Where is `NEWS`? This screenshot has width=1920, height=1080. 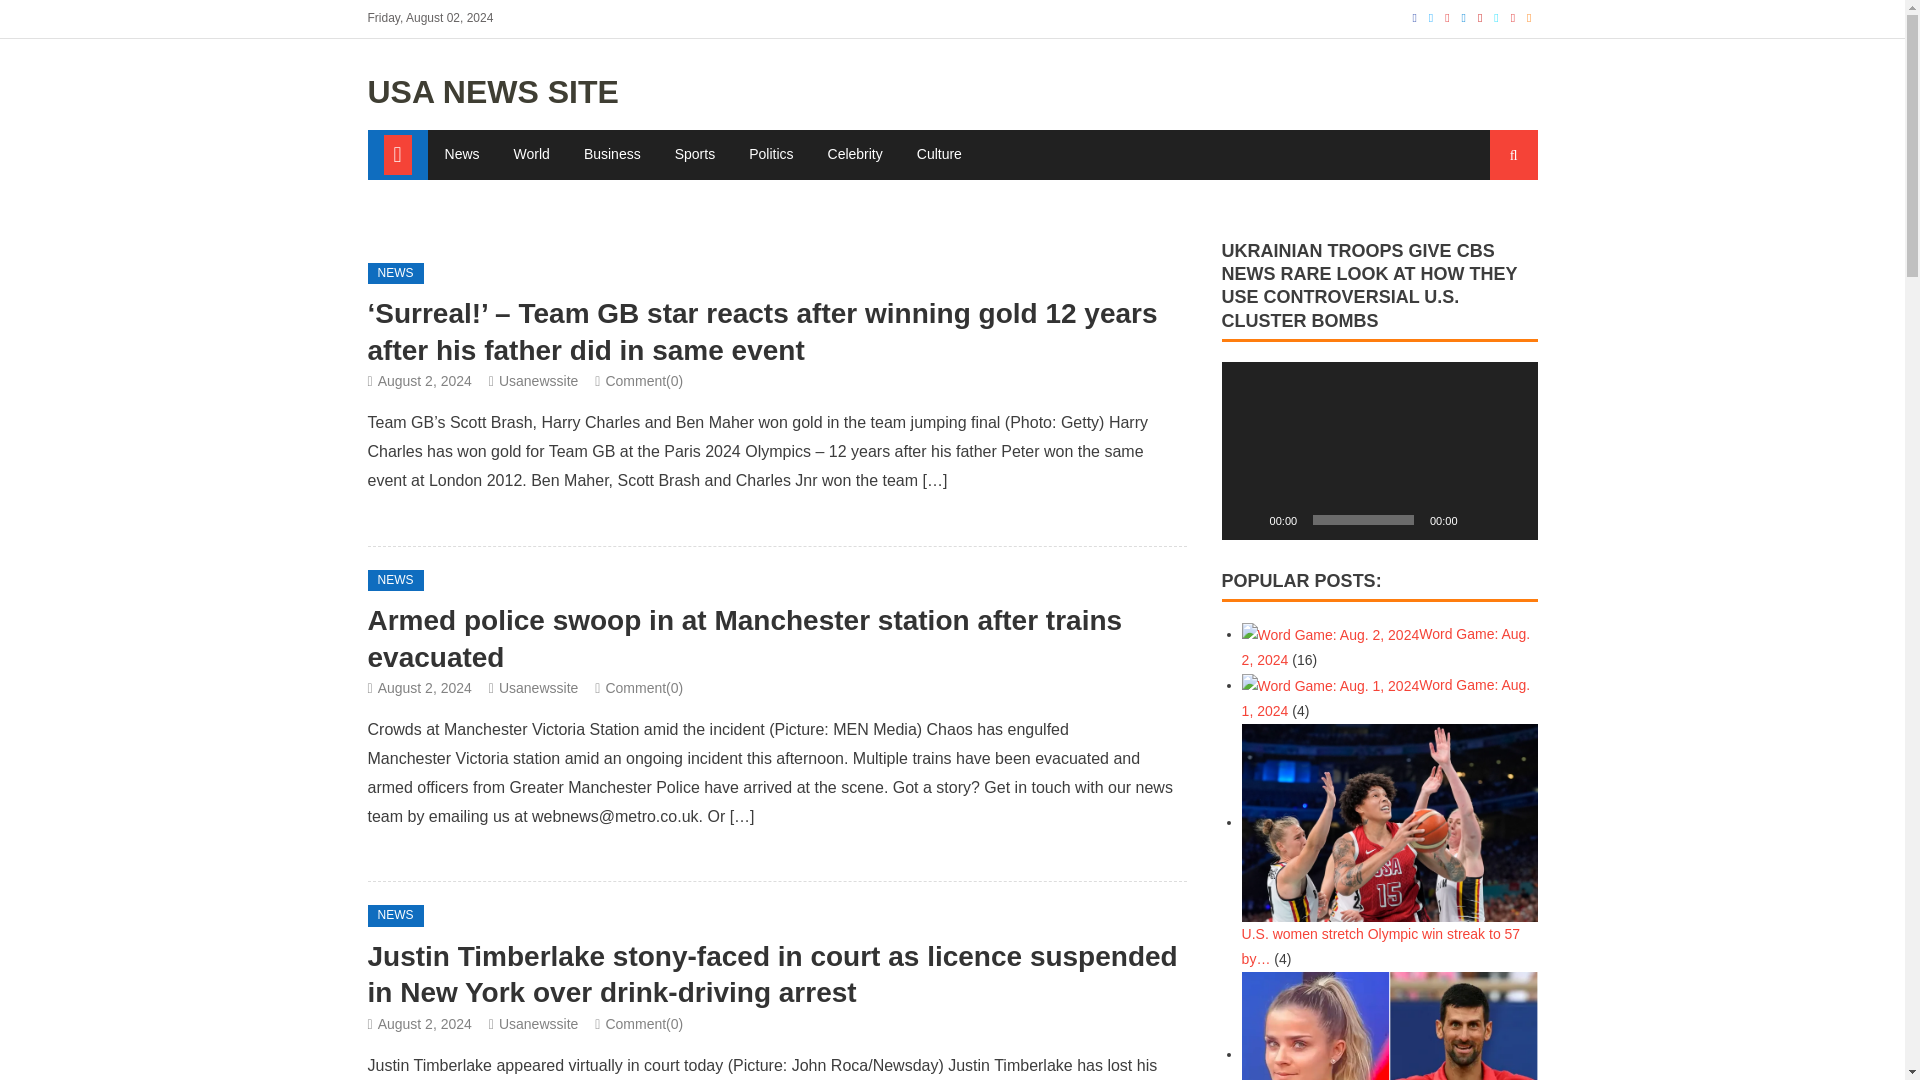
NEWS is located at coordinates (396, 580).